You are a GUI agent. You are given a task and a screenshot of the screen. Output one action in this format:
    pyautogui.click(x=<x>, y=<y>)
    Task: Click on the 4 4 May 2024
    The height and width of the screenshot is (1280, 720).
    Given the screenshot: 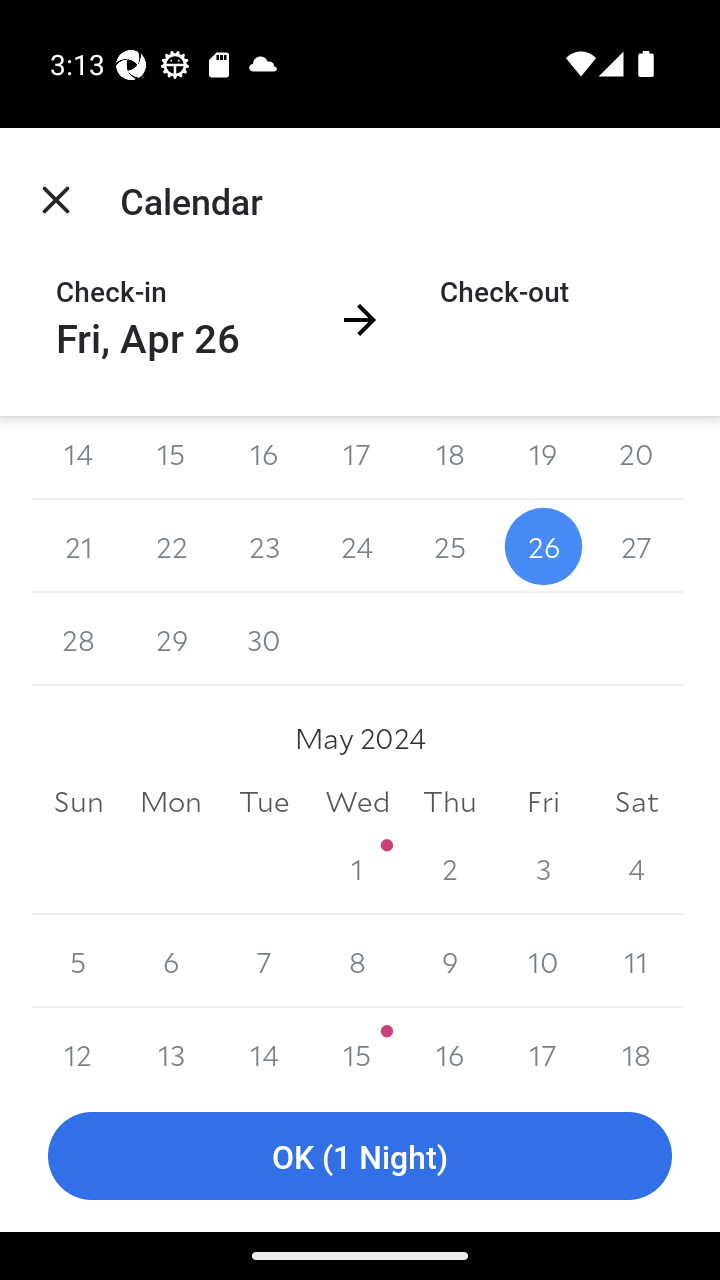 What is the action you would take?
    pyautogui.click(x=636, y=868)
    